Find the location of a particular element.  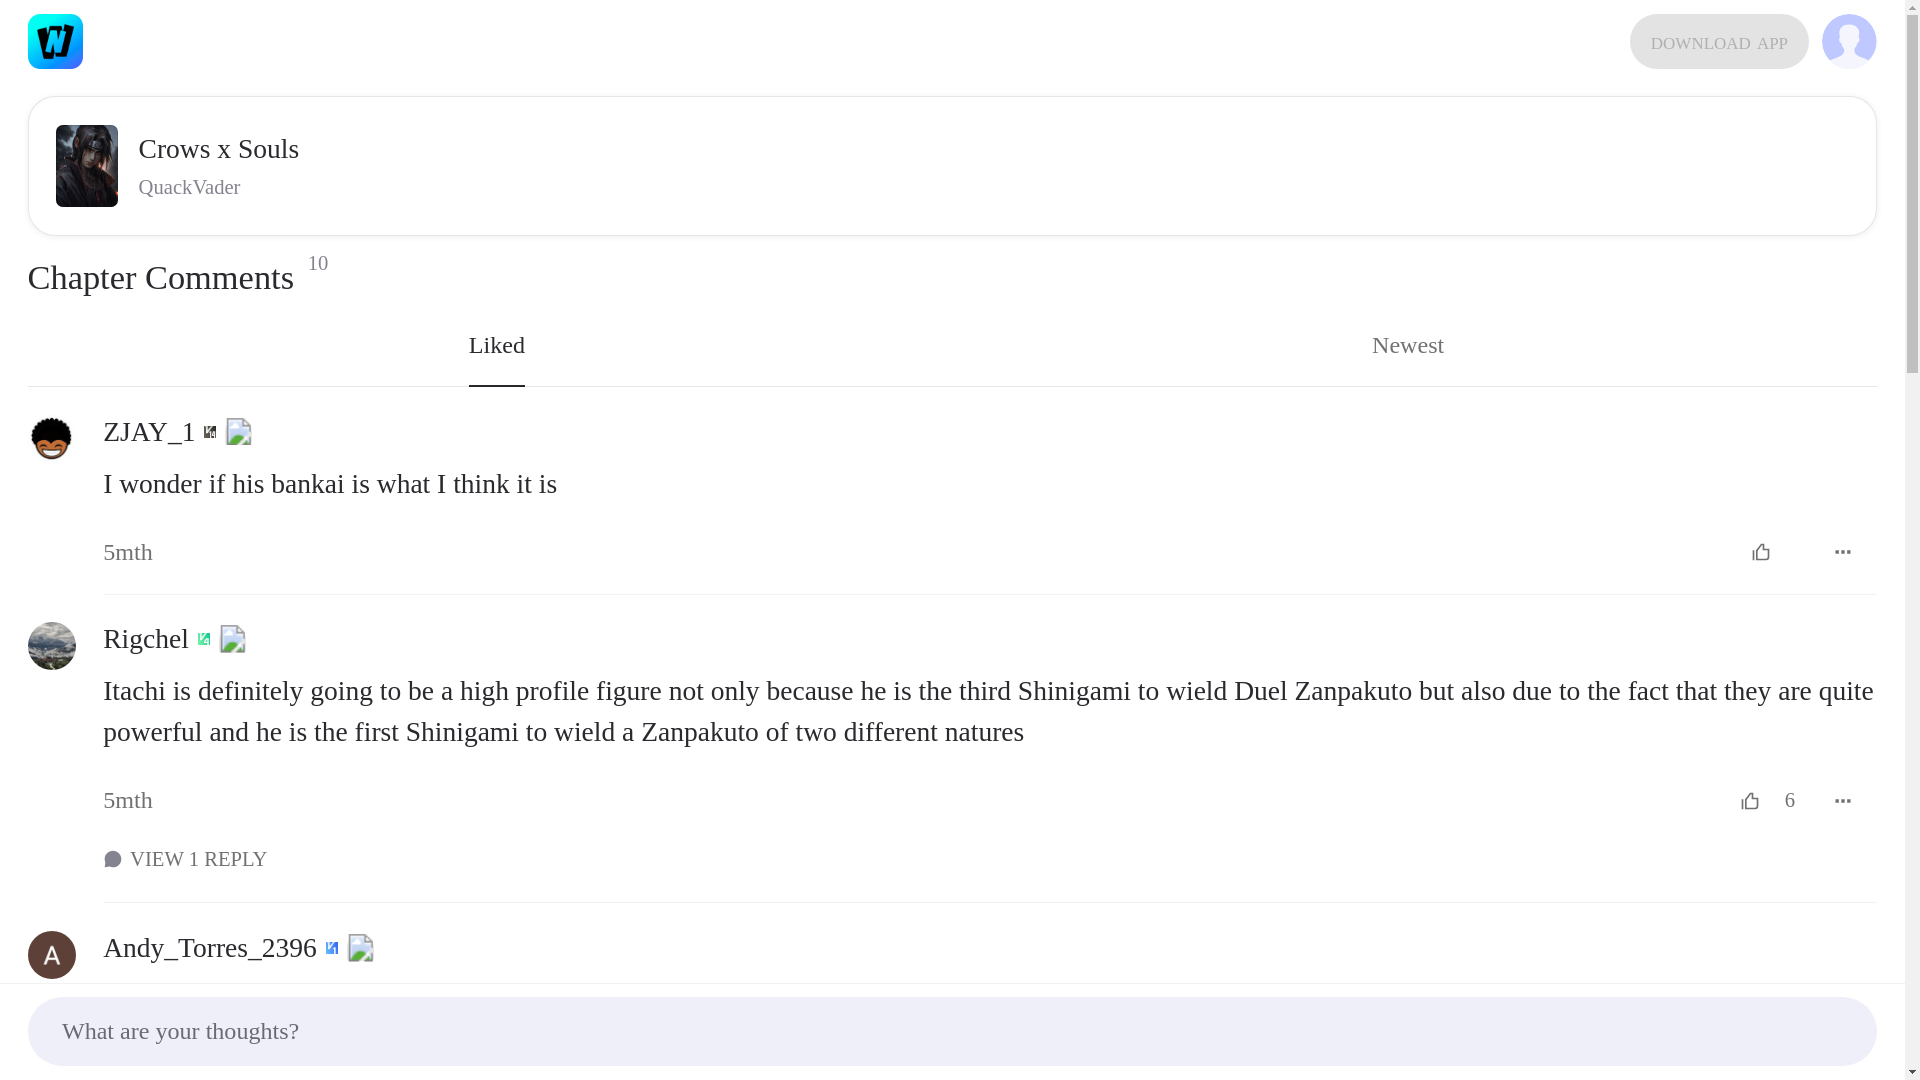

VIEW 1 REPLY is located at coordinates (990, 858).